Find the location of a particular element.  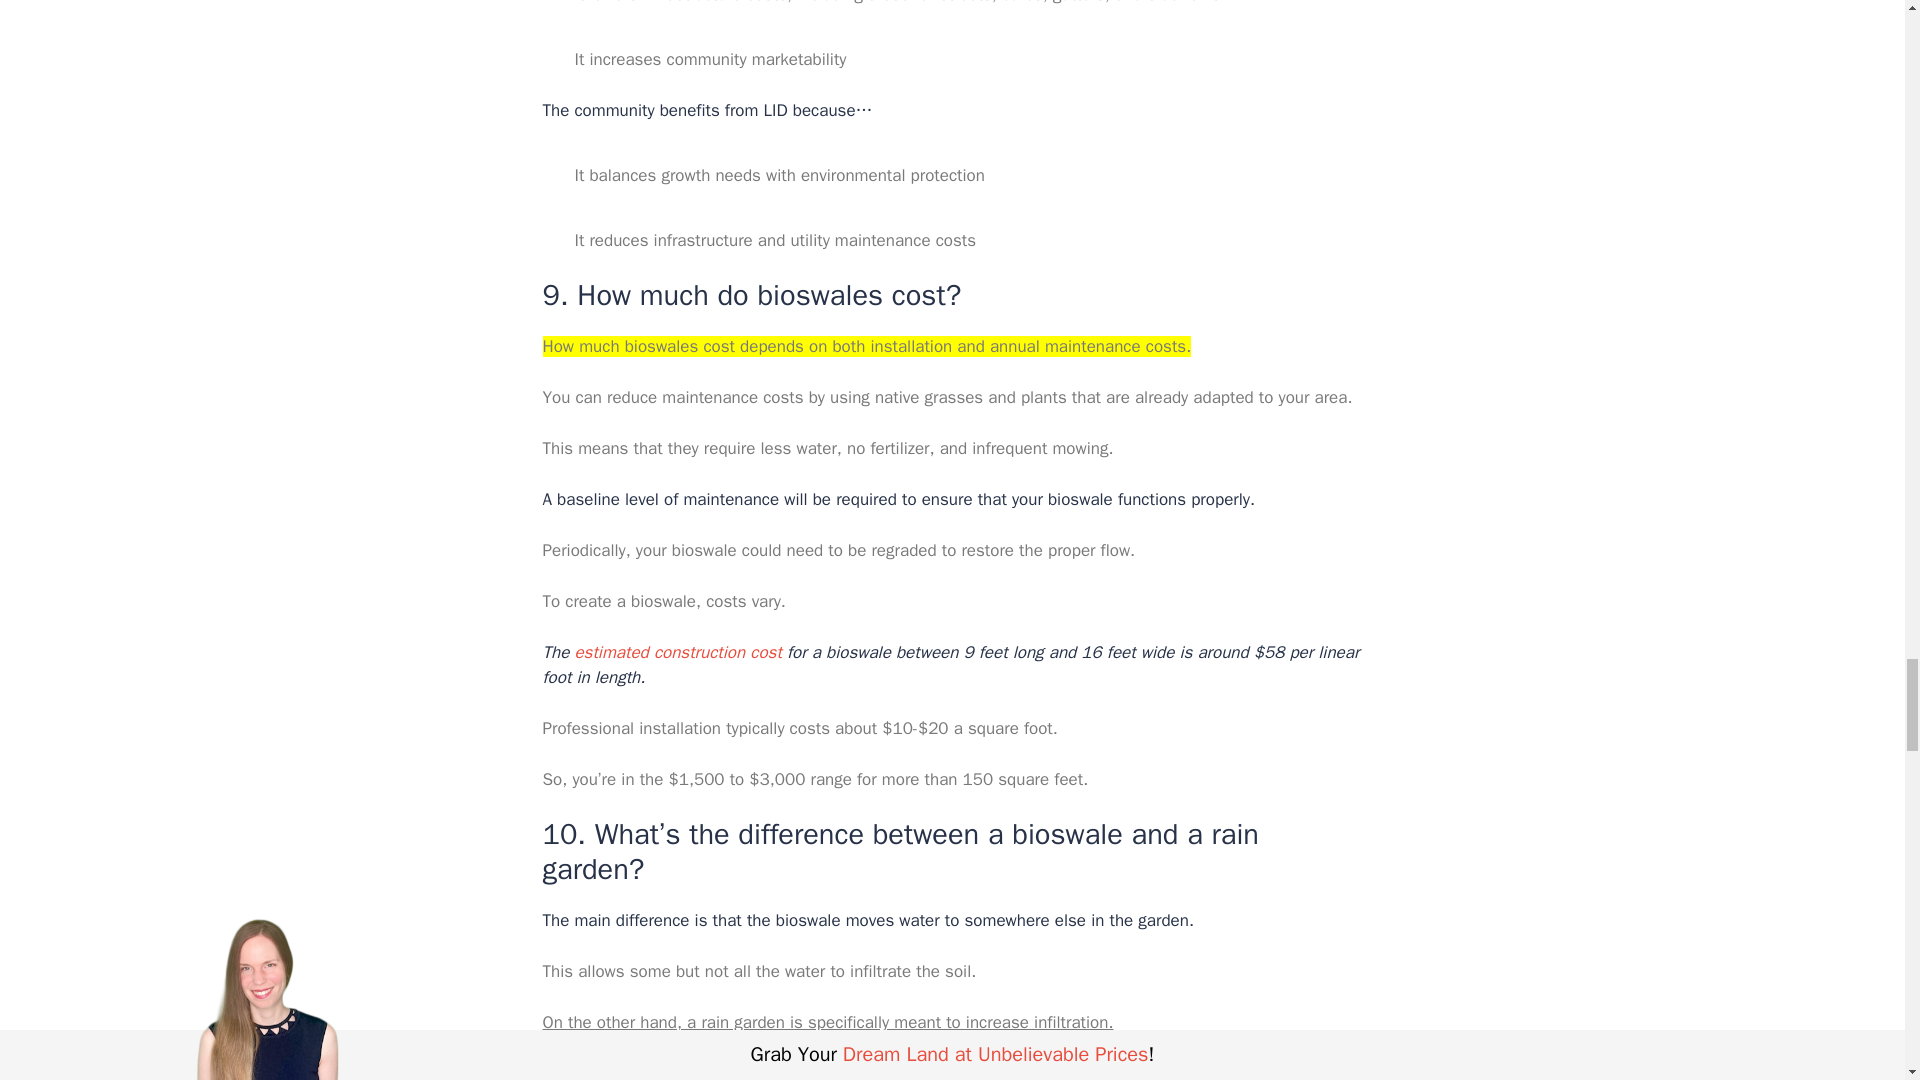

estimated construction cost is located at coordinates (678, 652).